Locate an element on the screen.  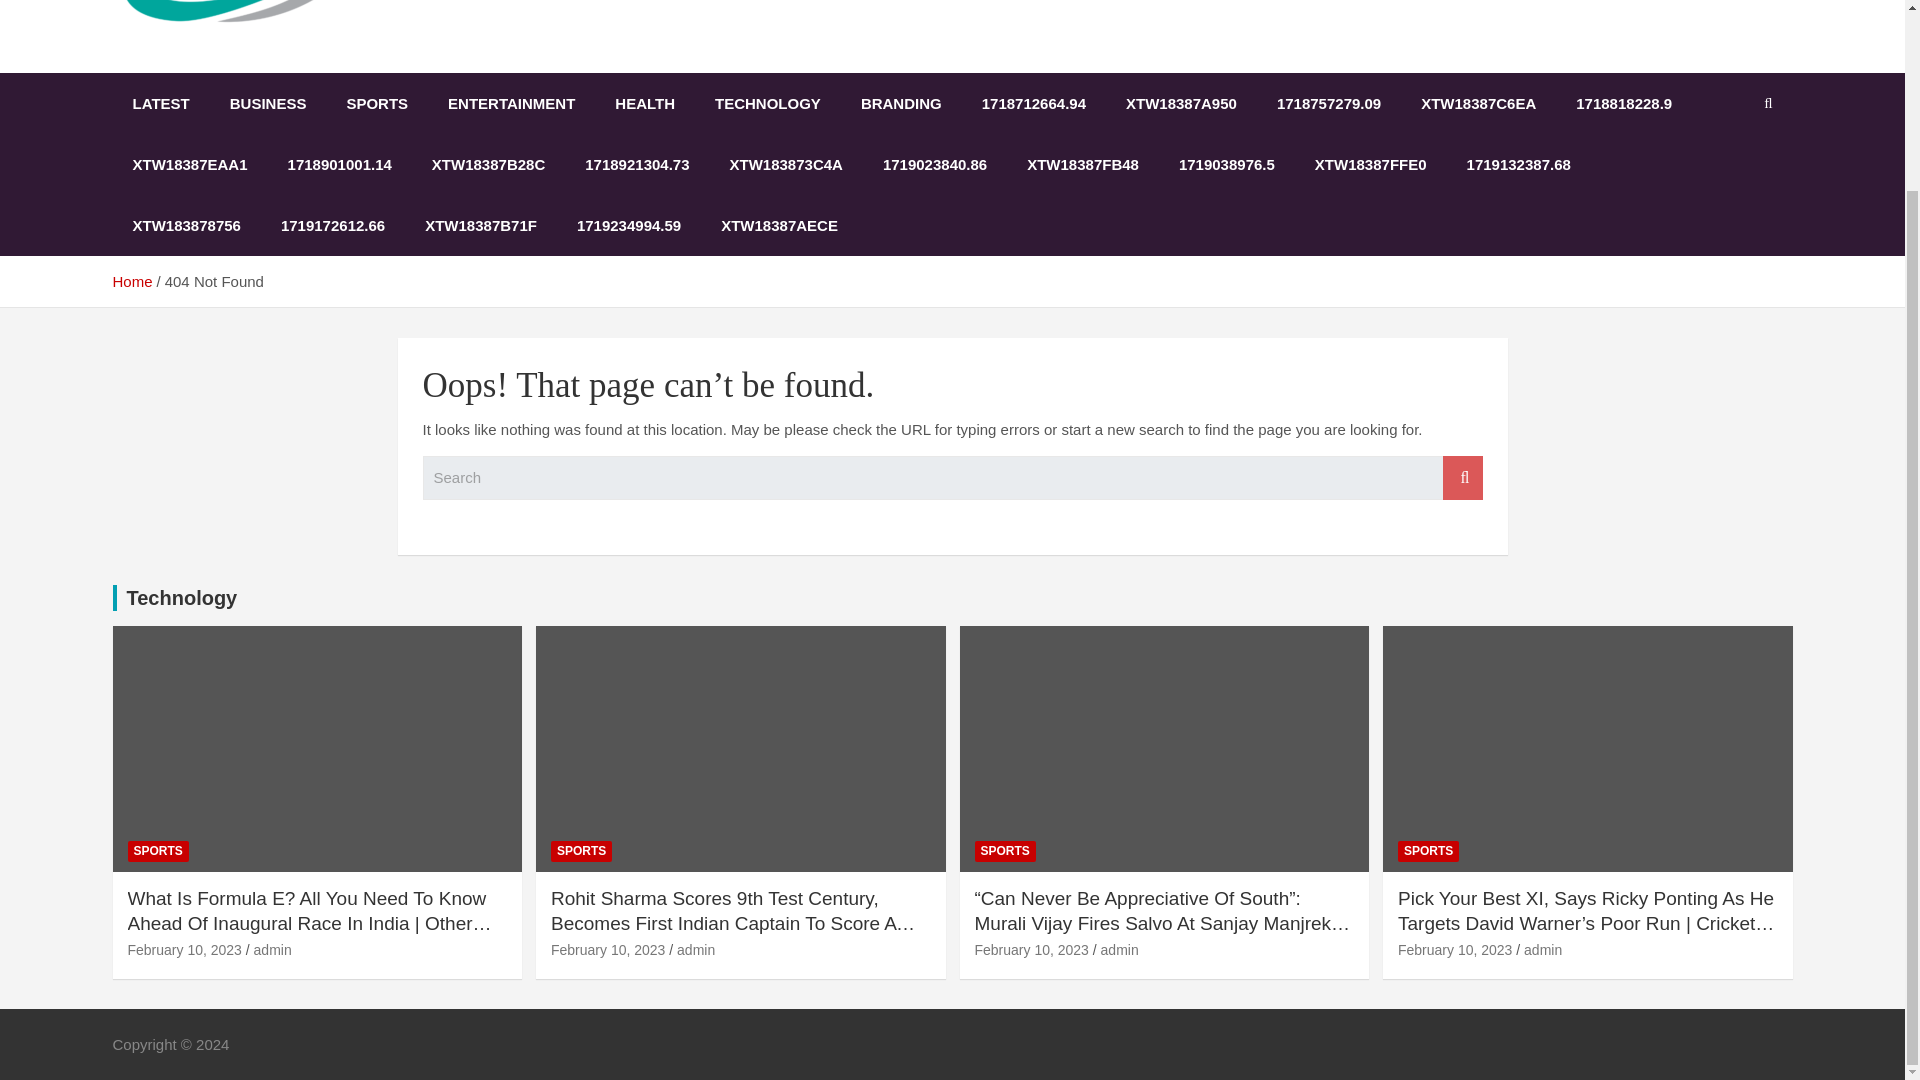
XTW18387FB48 is located at coordinates (1082, 164).